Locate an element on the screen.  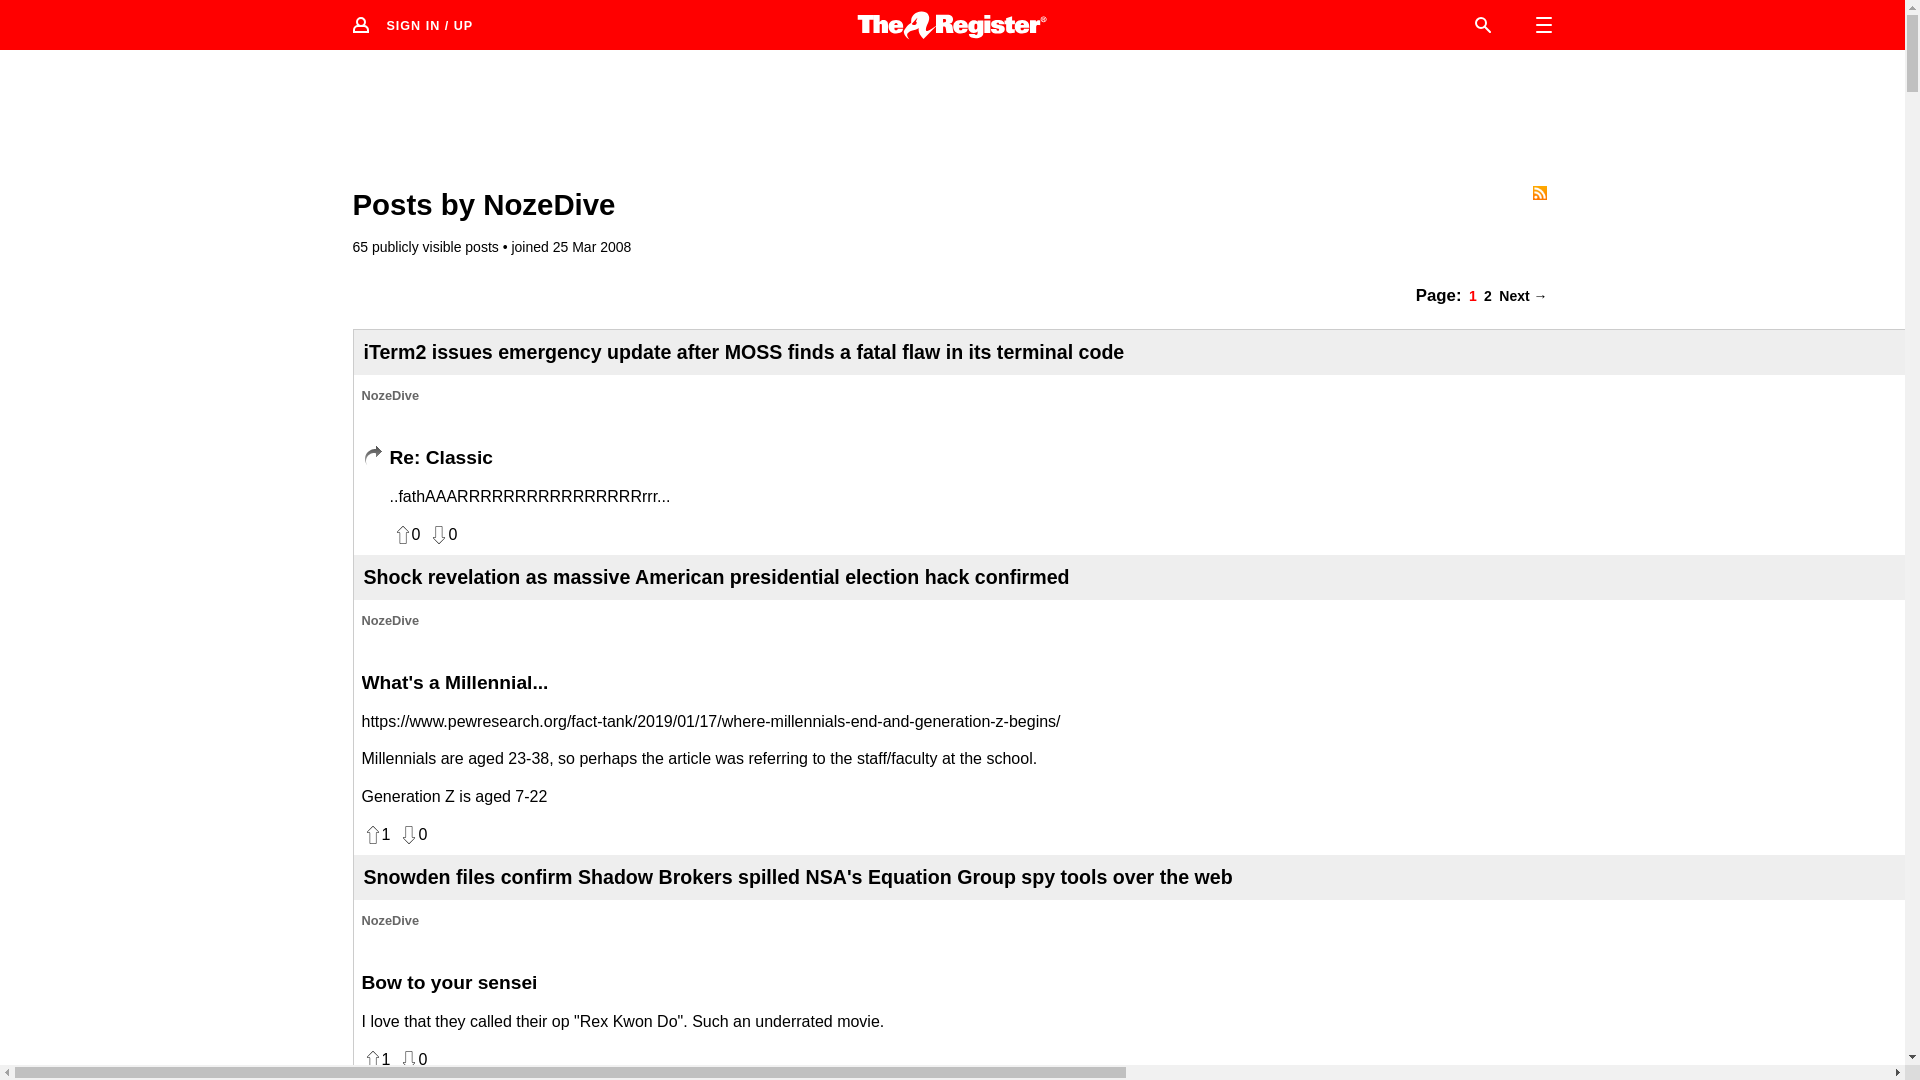
Dislike this post? Vote it down! is located at coordinates (412, 834).